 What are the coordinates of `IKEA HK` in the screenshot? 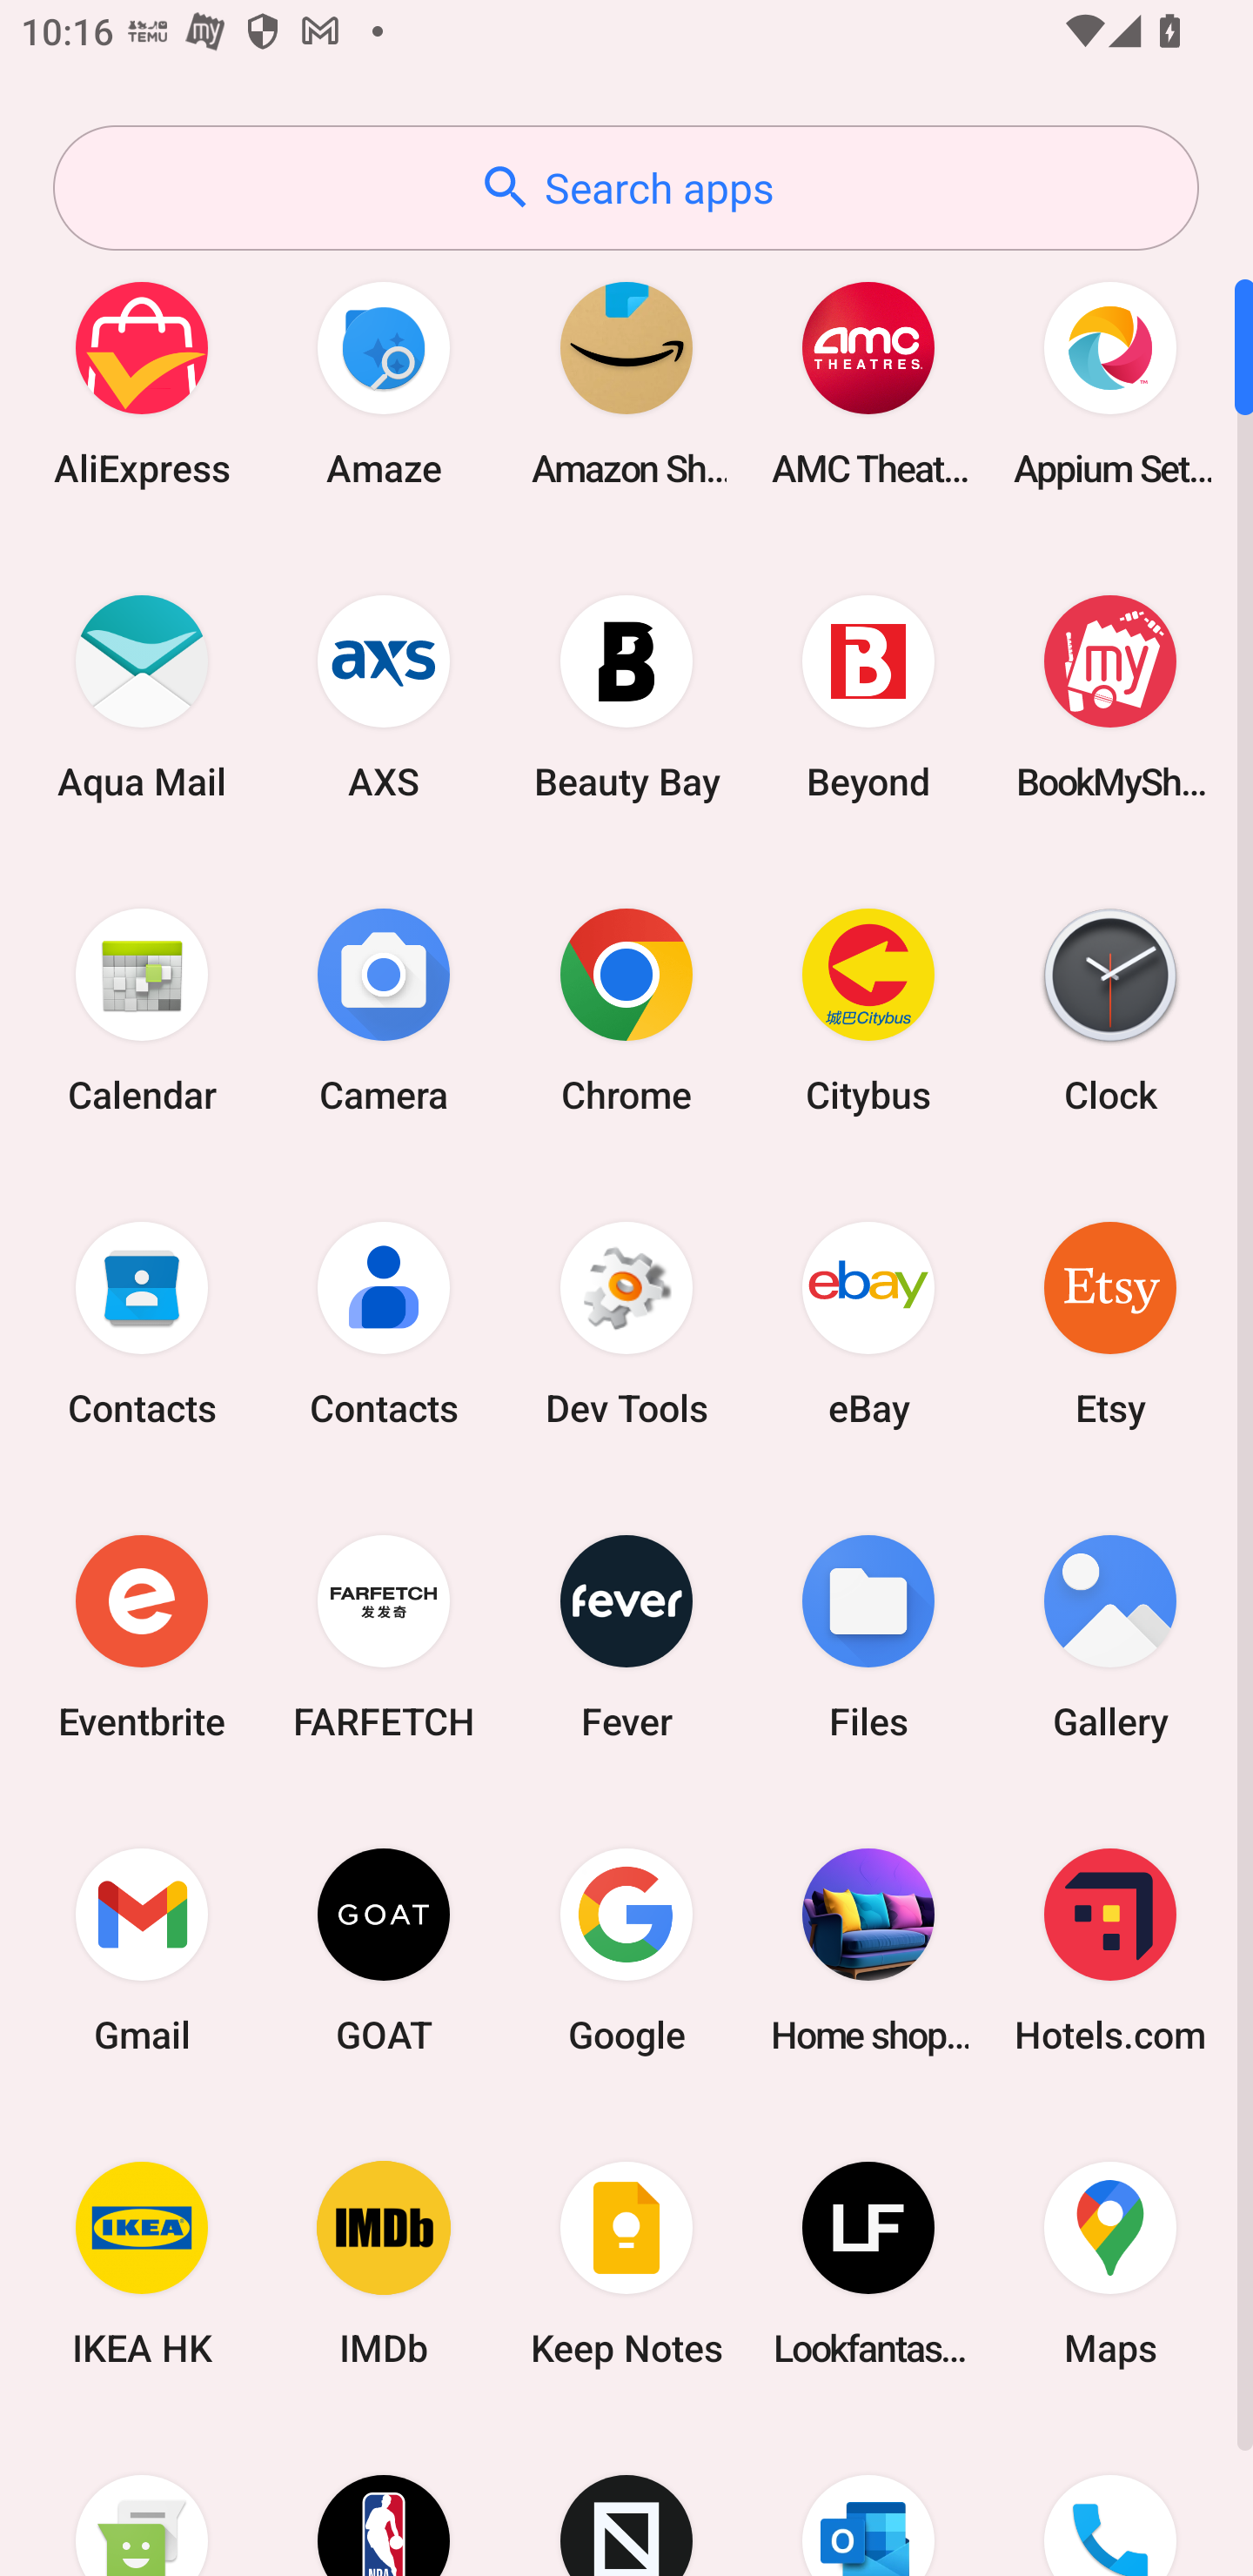 It's located at (142, 2264).